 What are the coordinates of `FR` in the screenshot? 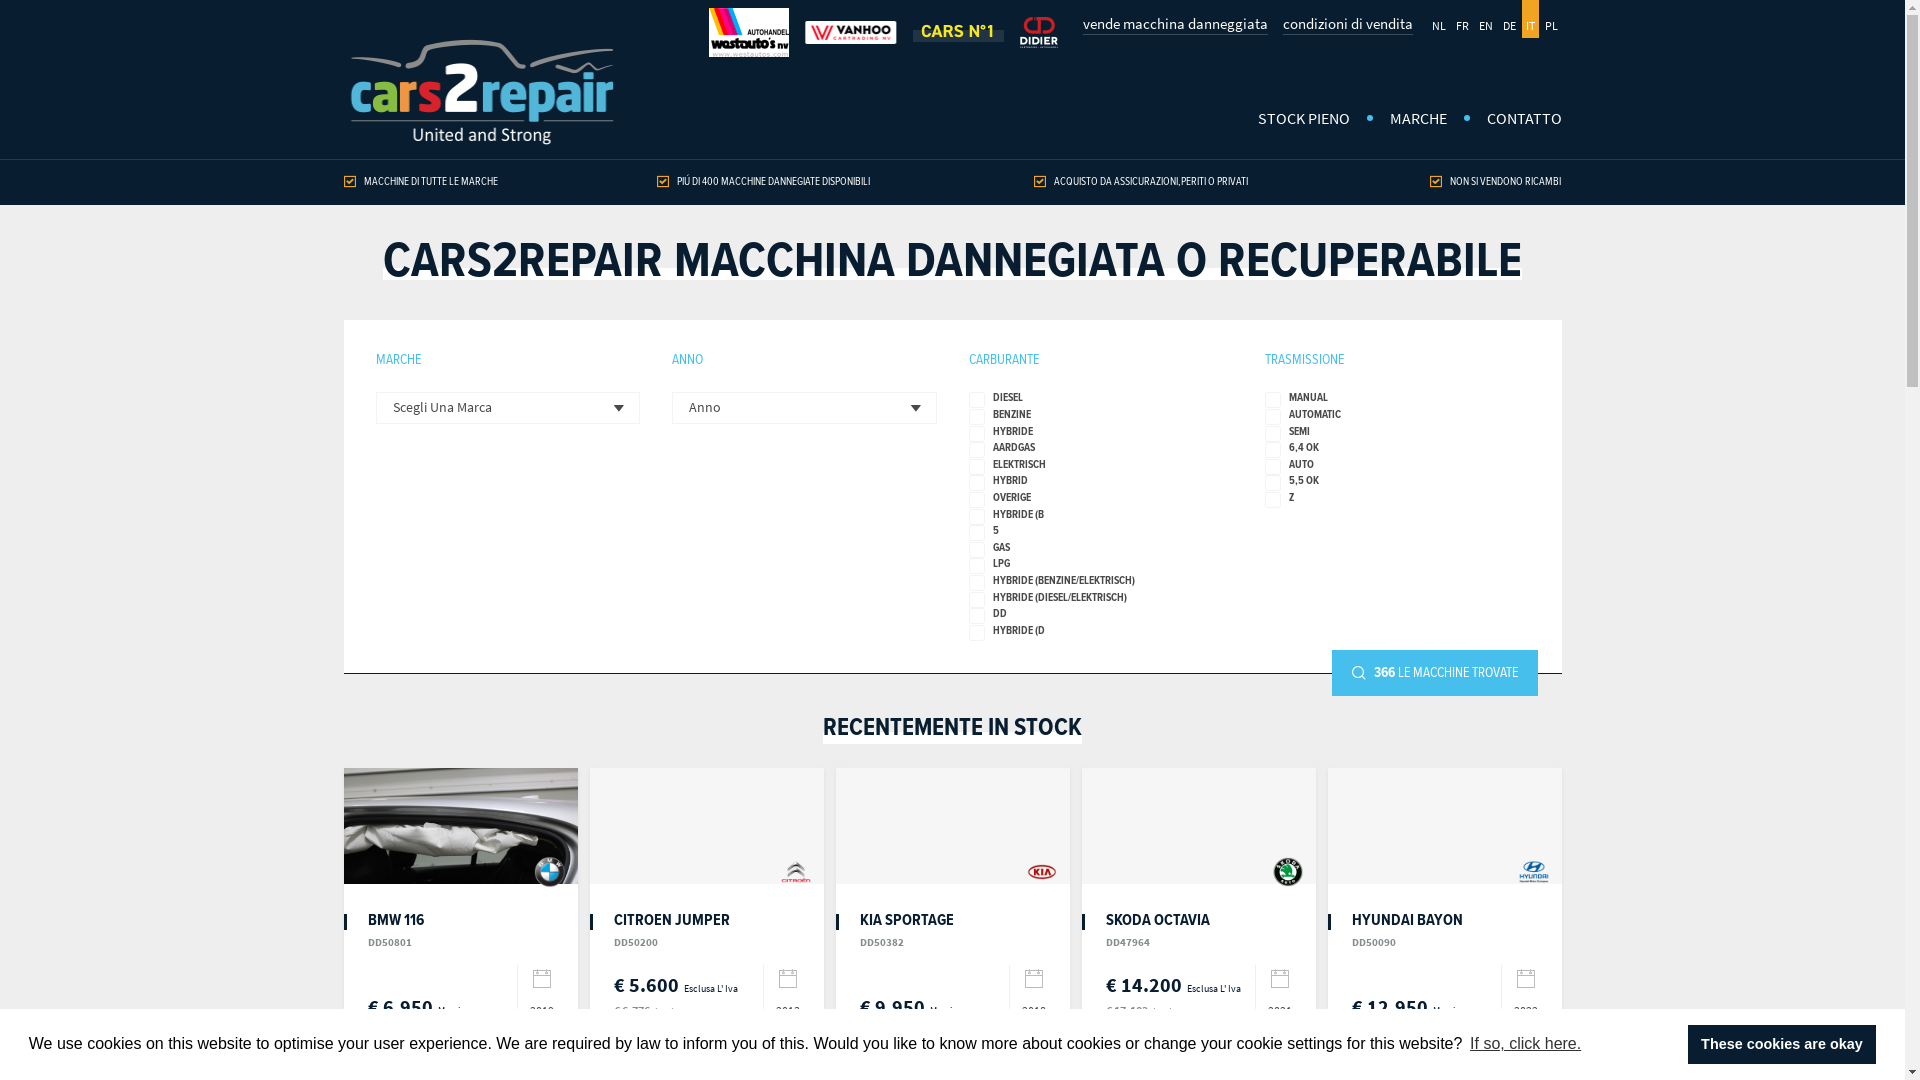 It's located at (1462, 19).